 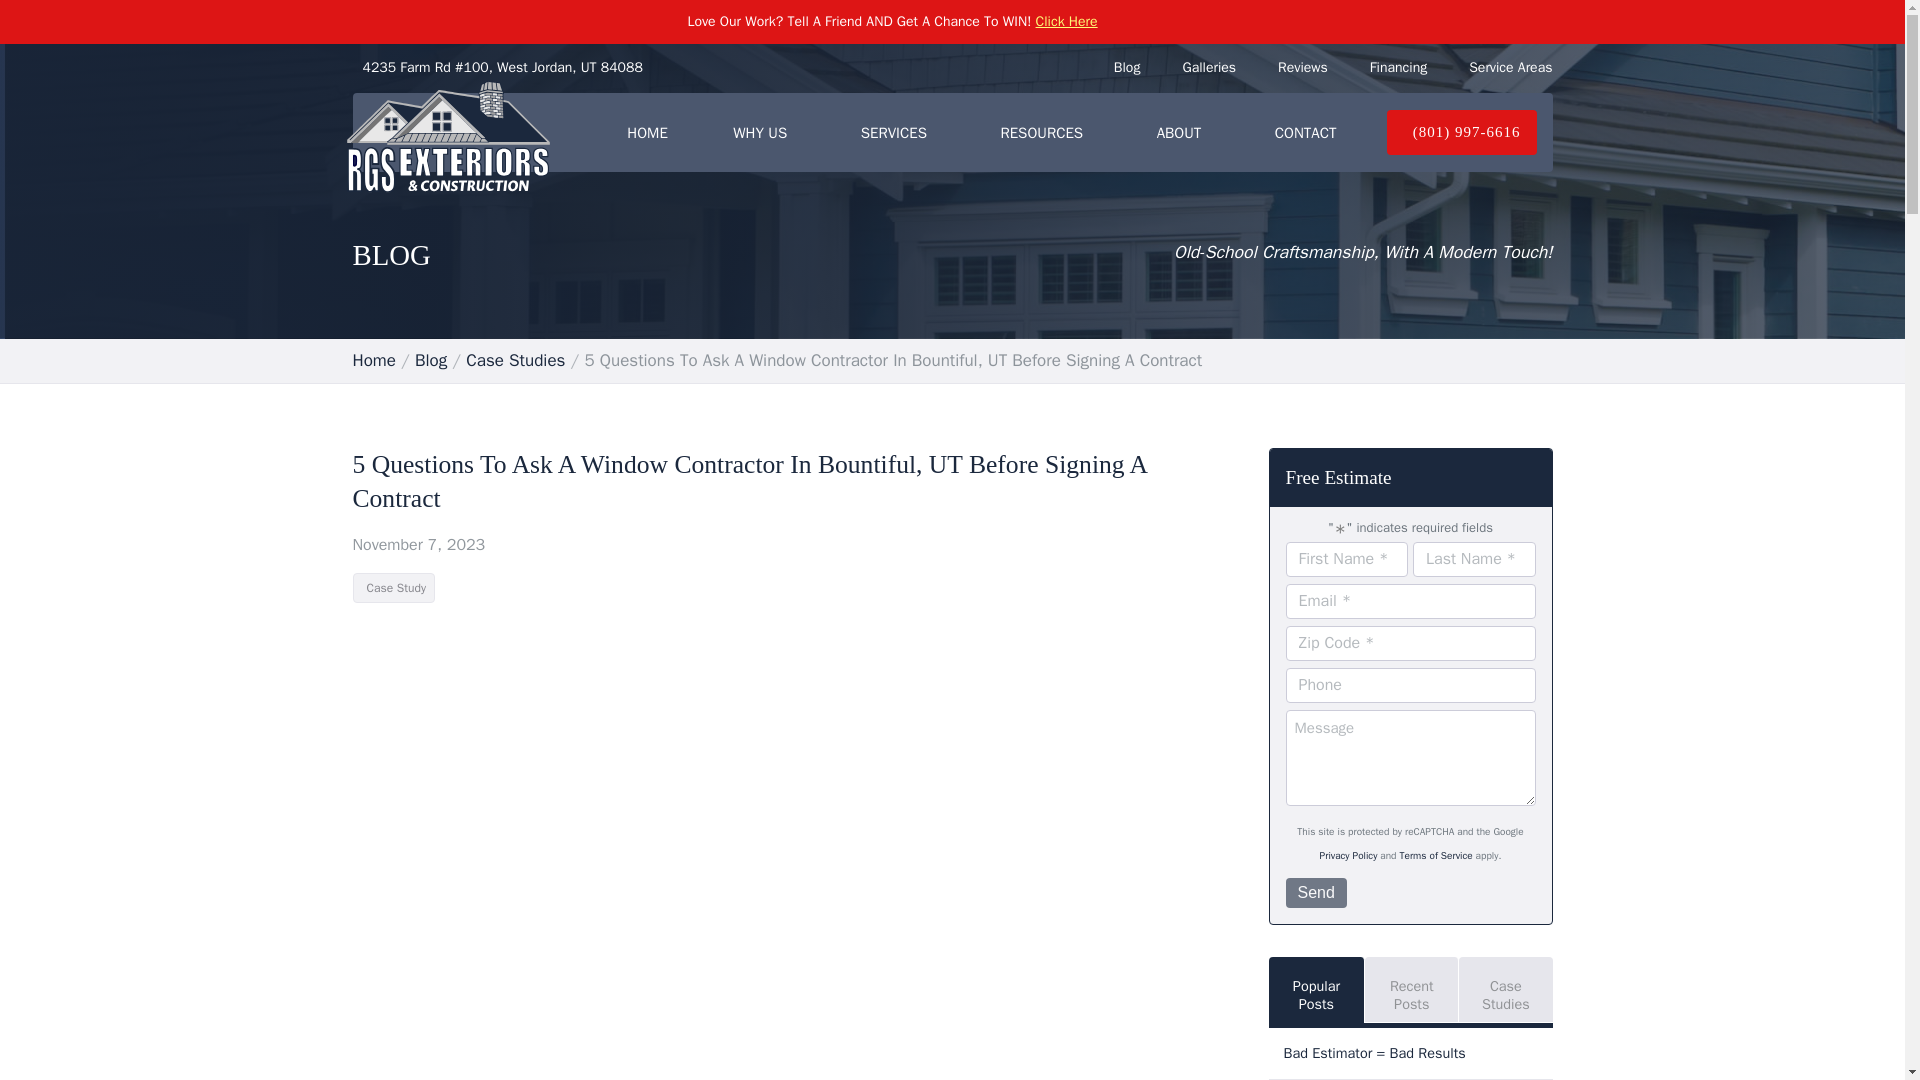 What do you see at coordinates (1209, 67) in the screenshot?
I see `Galleries` at bounding box center [1209, 67].